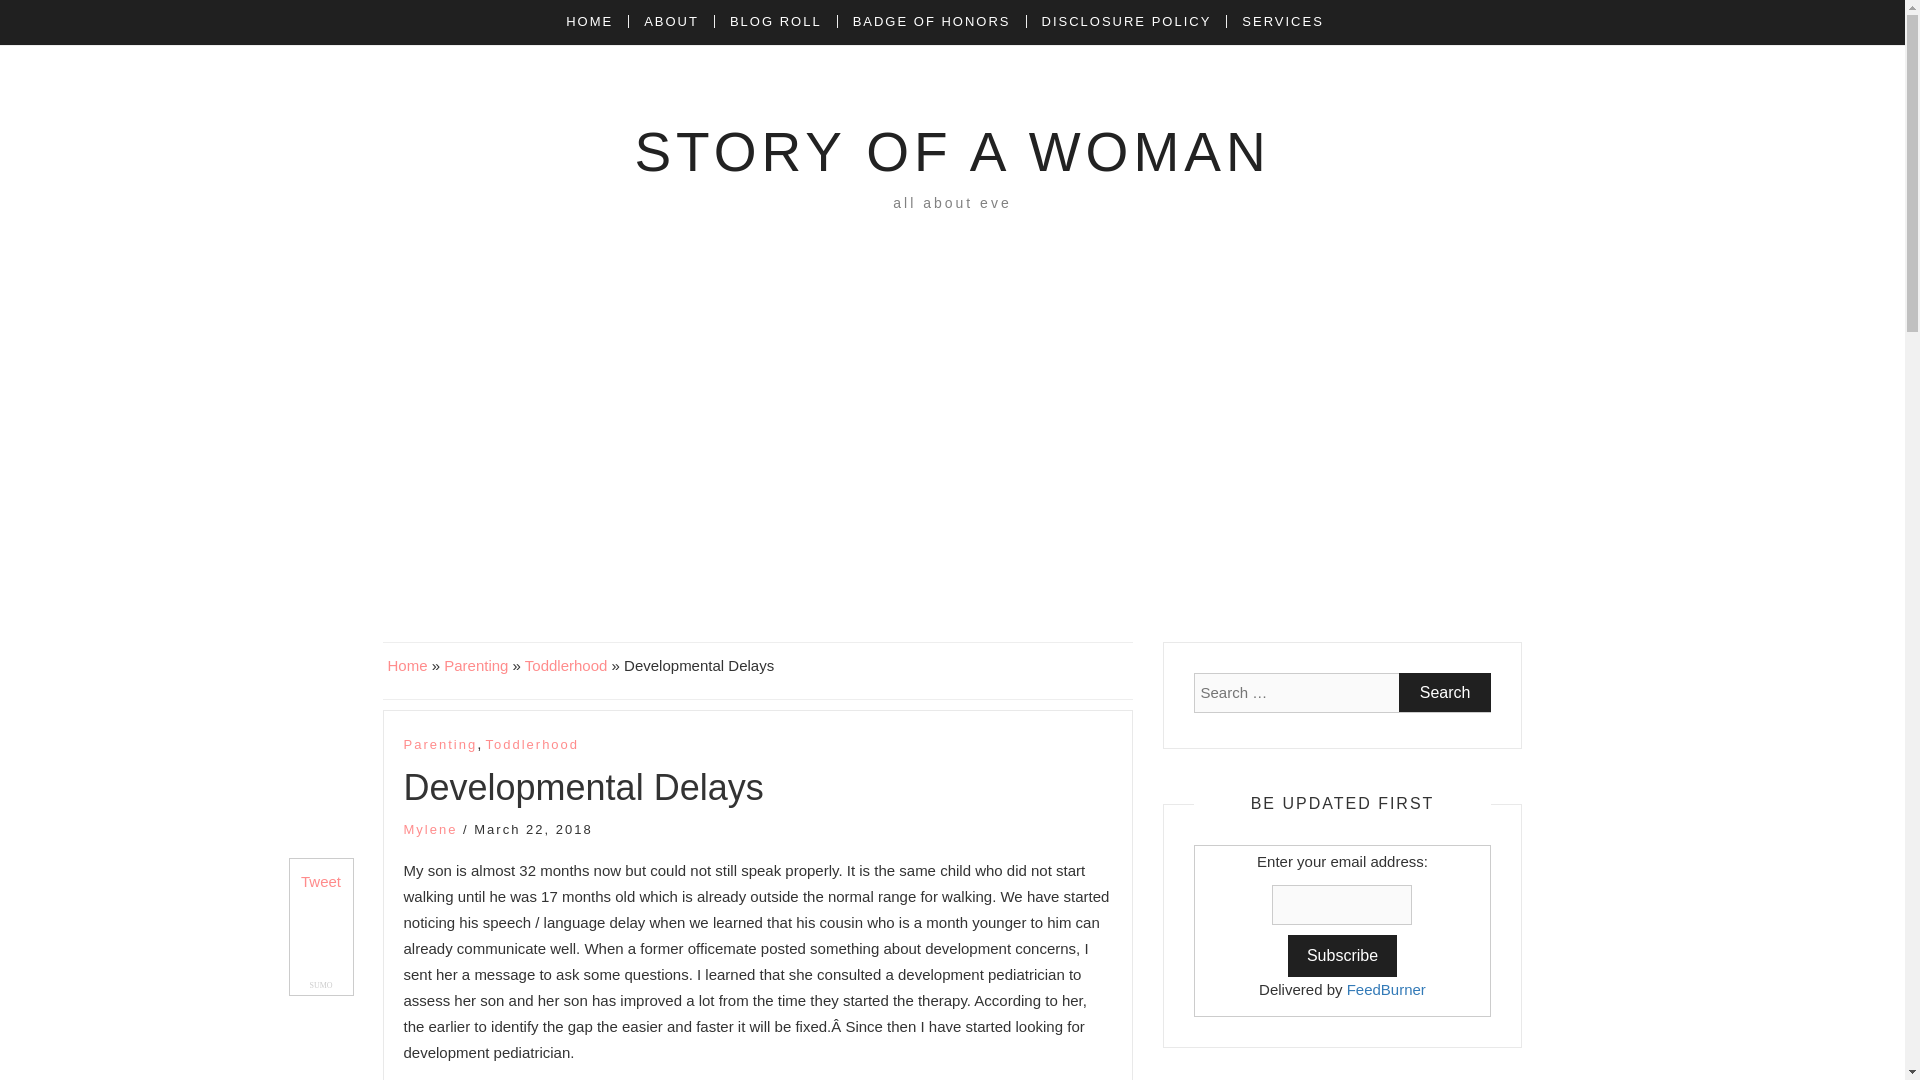 The width and height of the screenshot is (1920, 1080). Describe the element at coordinates (532, 745) in the screenshot. I see `Toddlerhood` at that location.